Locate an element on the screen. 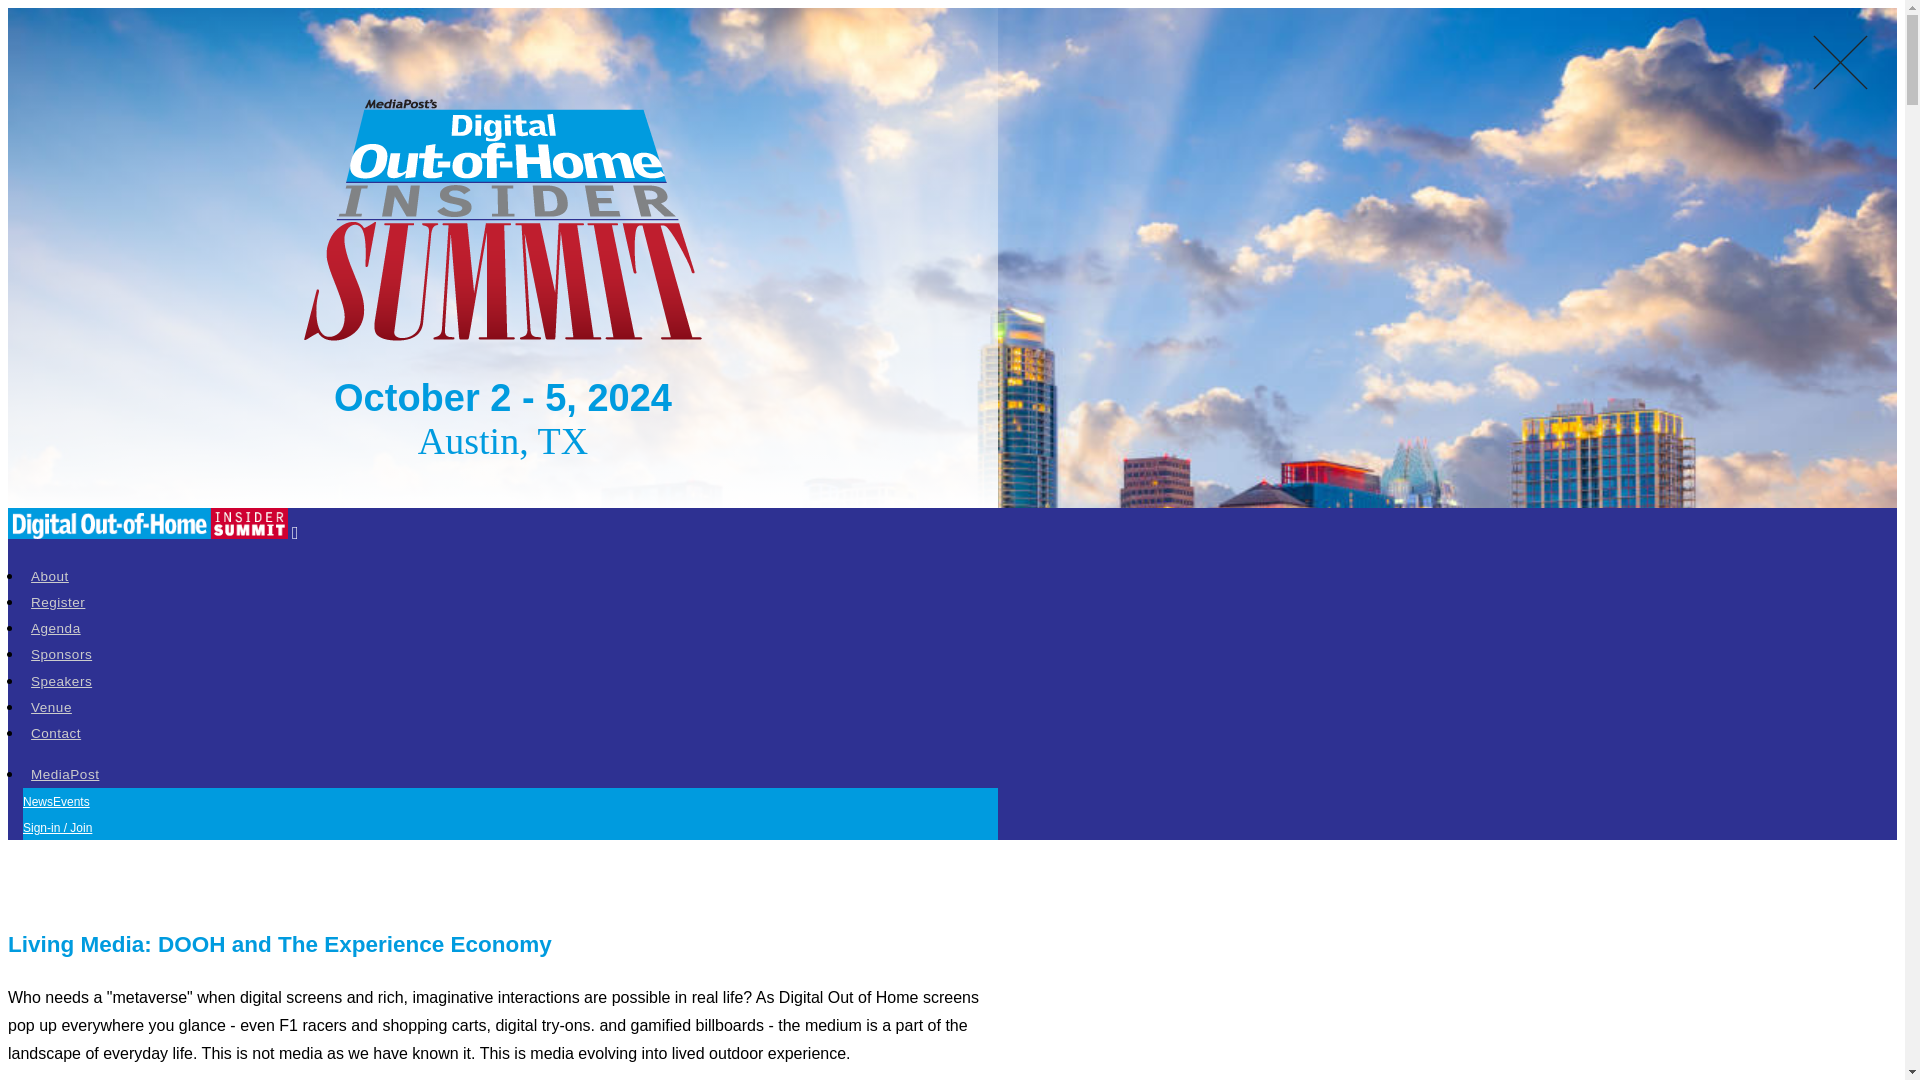 The height and width of the screenshot is (1080, 1920). Speakers is located at coordinates (61, 681).